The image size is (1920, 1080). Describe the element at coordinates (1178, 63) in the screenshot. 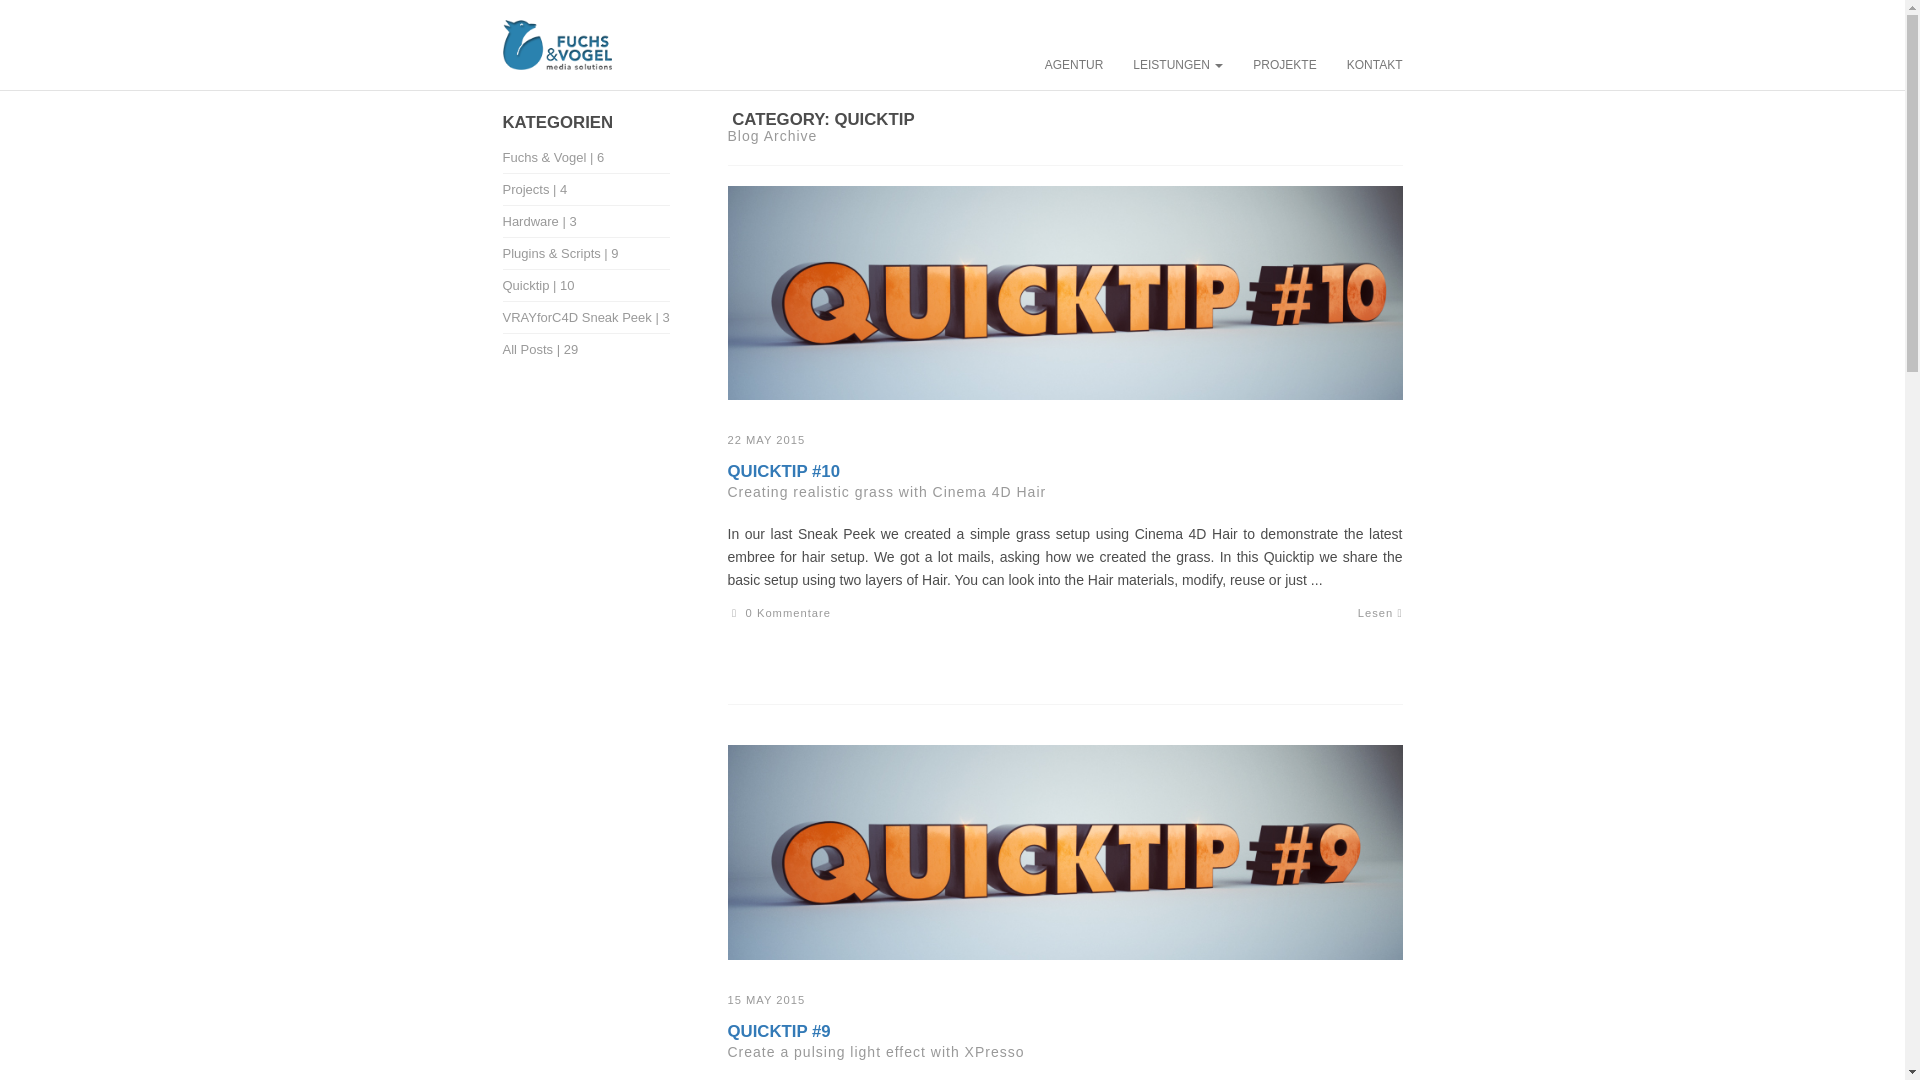

I see `LEISTUNGEN` at that location.